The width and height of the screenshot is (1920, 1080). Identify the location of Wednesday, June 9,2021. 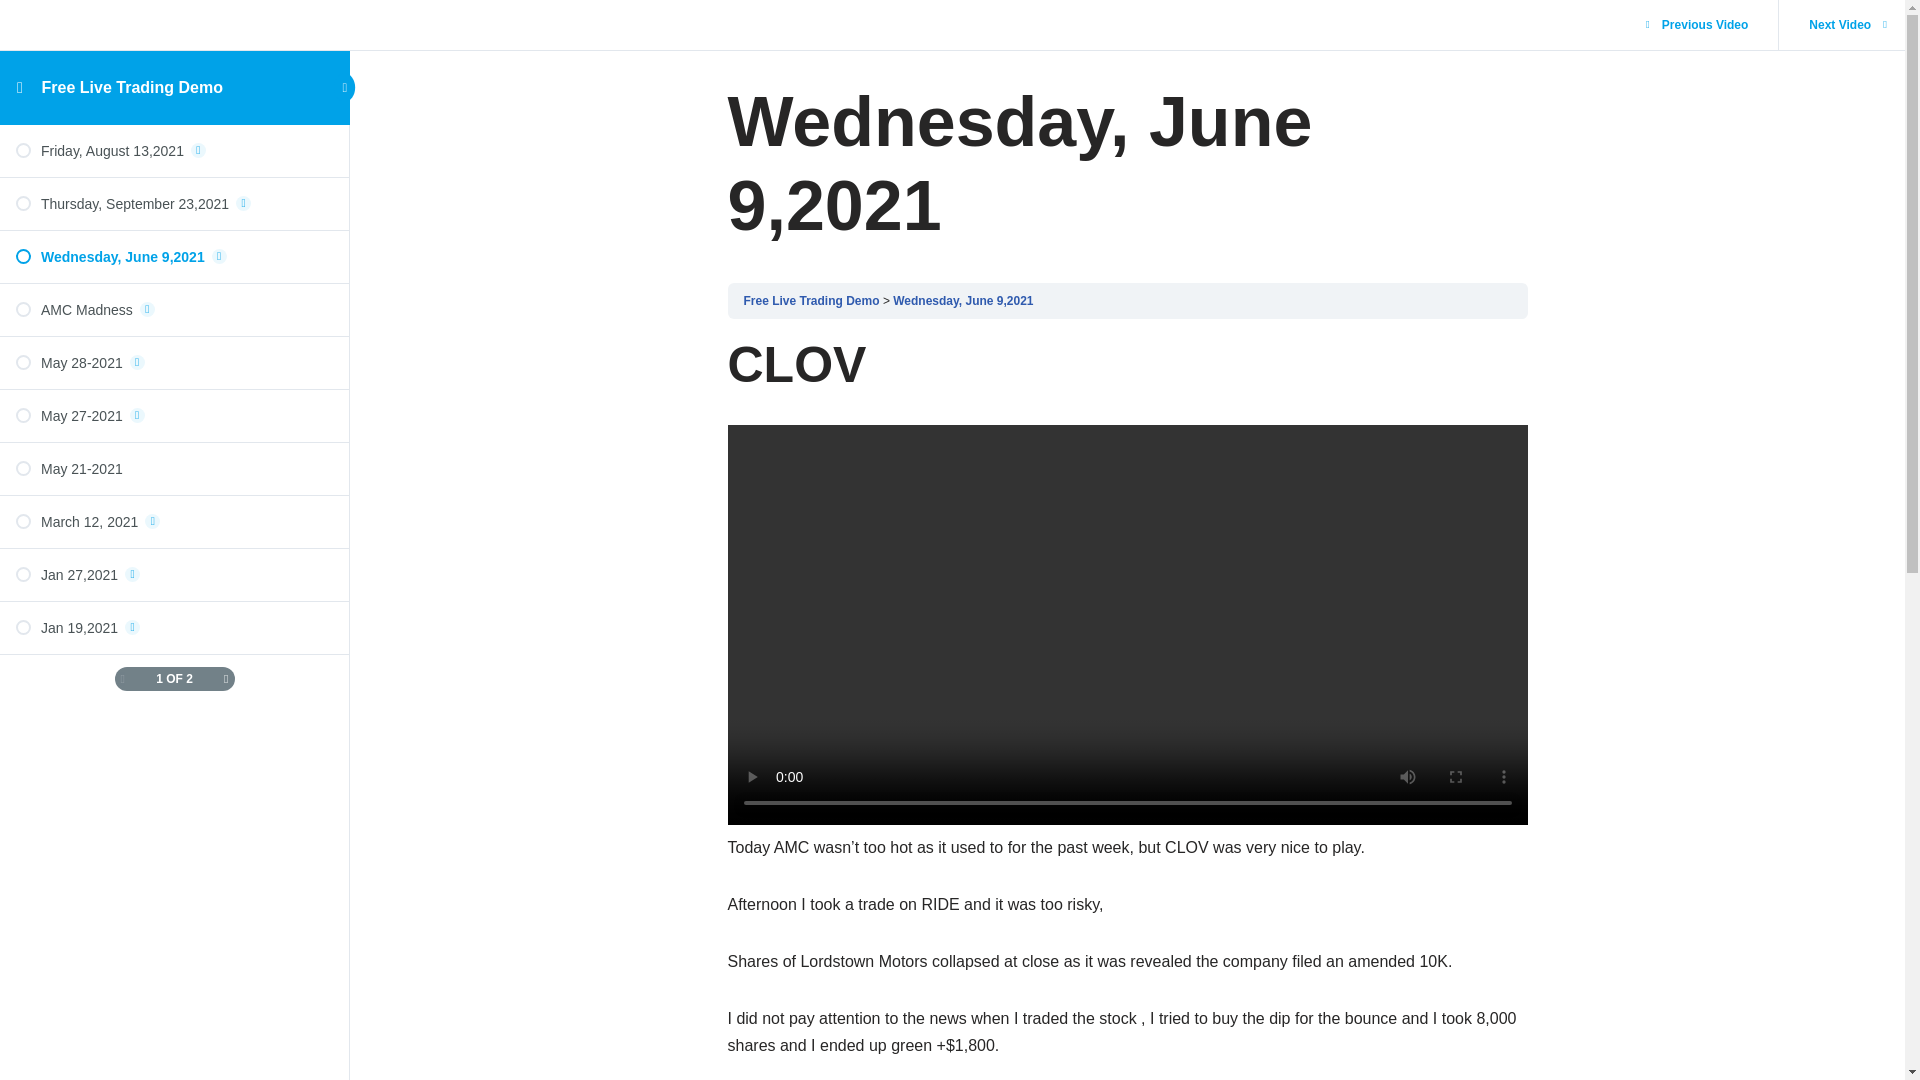
(174, 256).